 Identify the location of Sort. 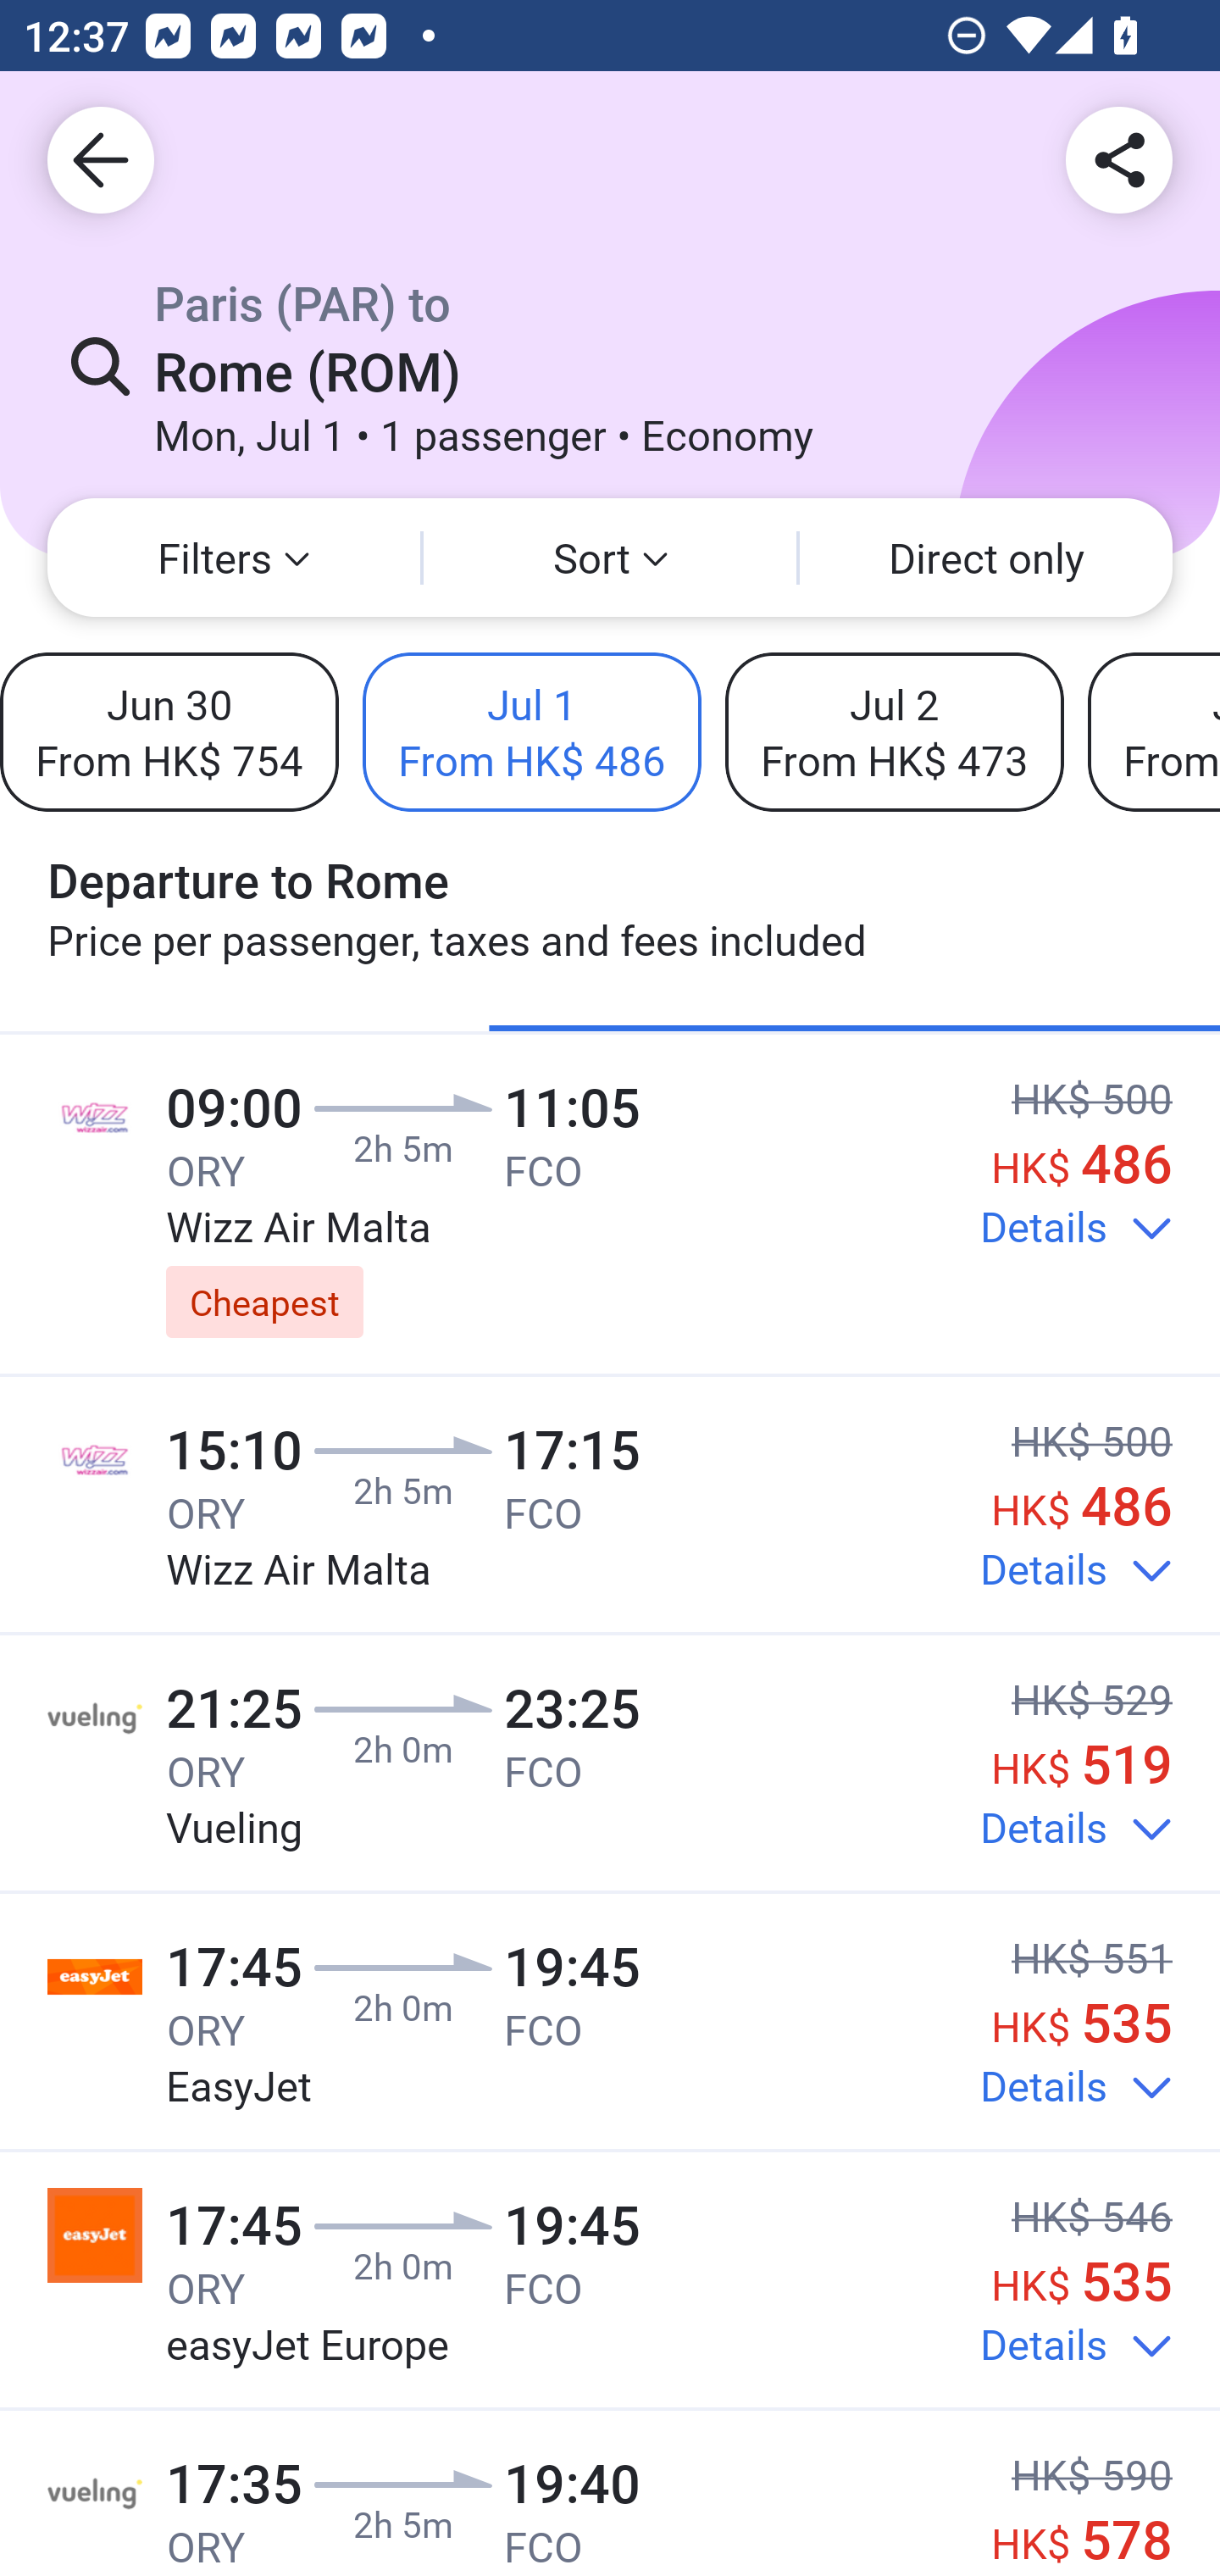
(610, 558).